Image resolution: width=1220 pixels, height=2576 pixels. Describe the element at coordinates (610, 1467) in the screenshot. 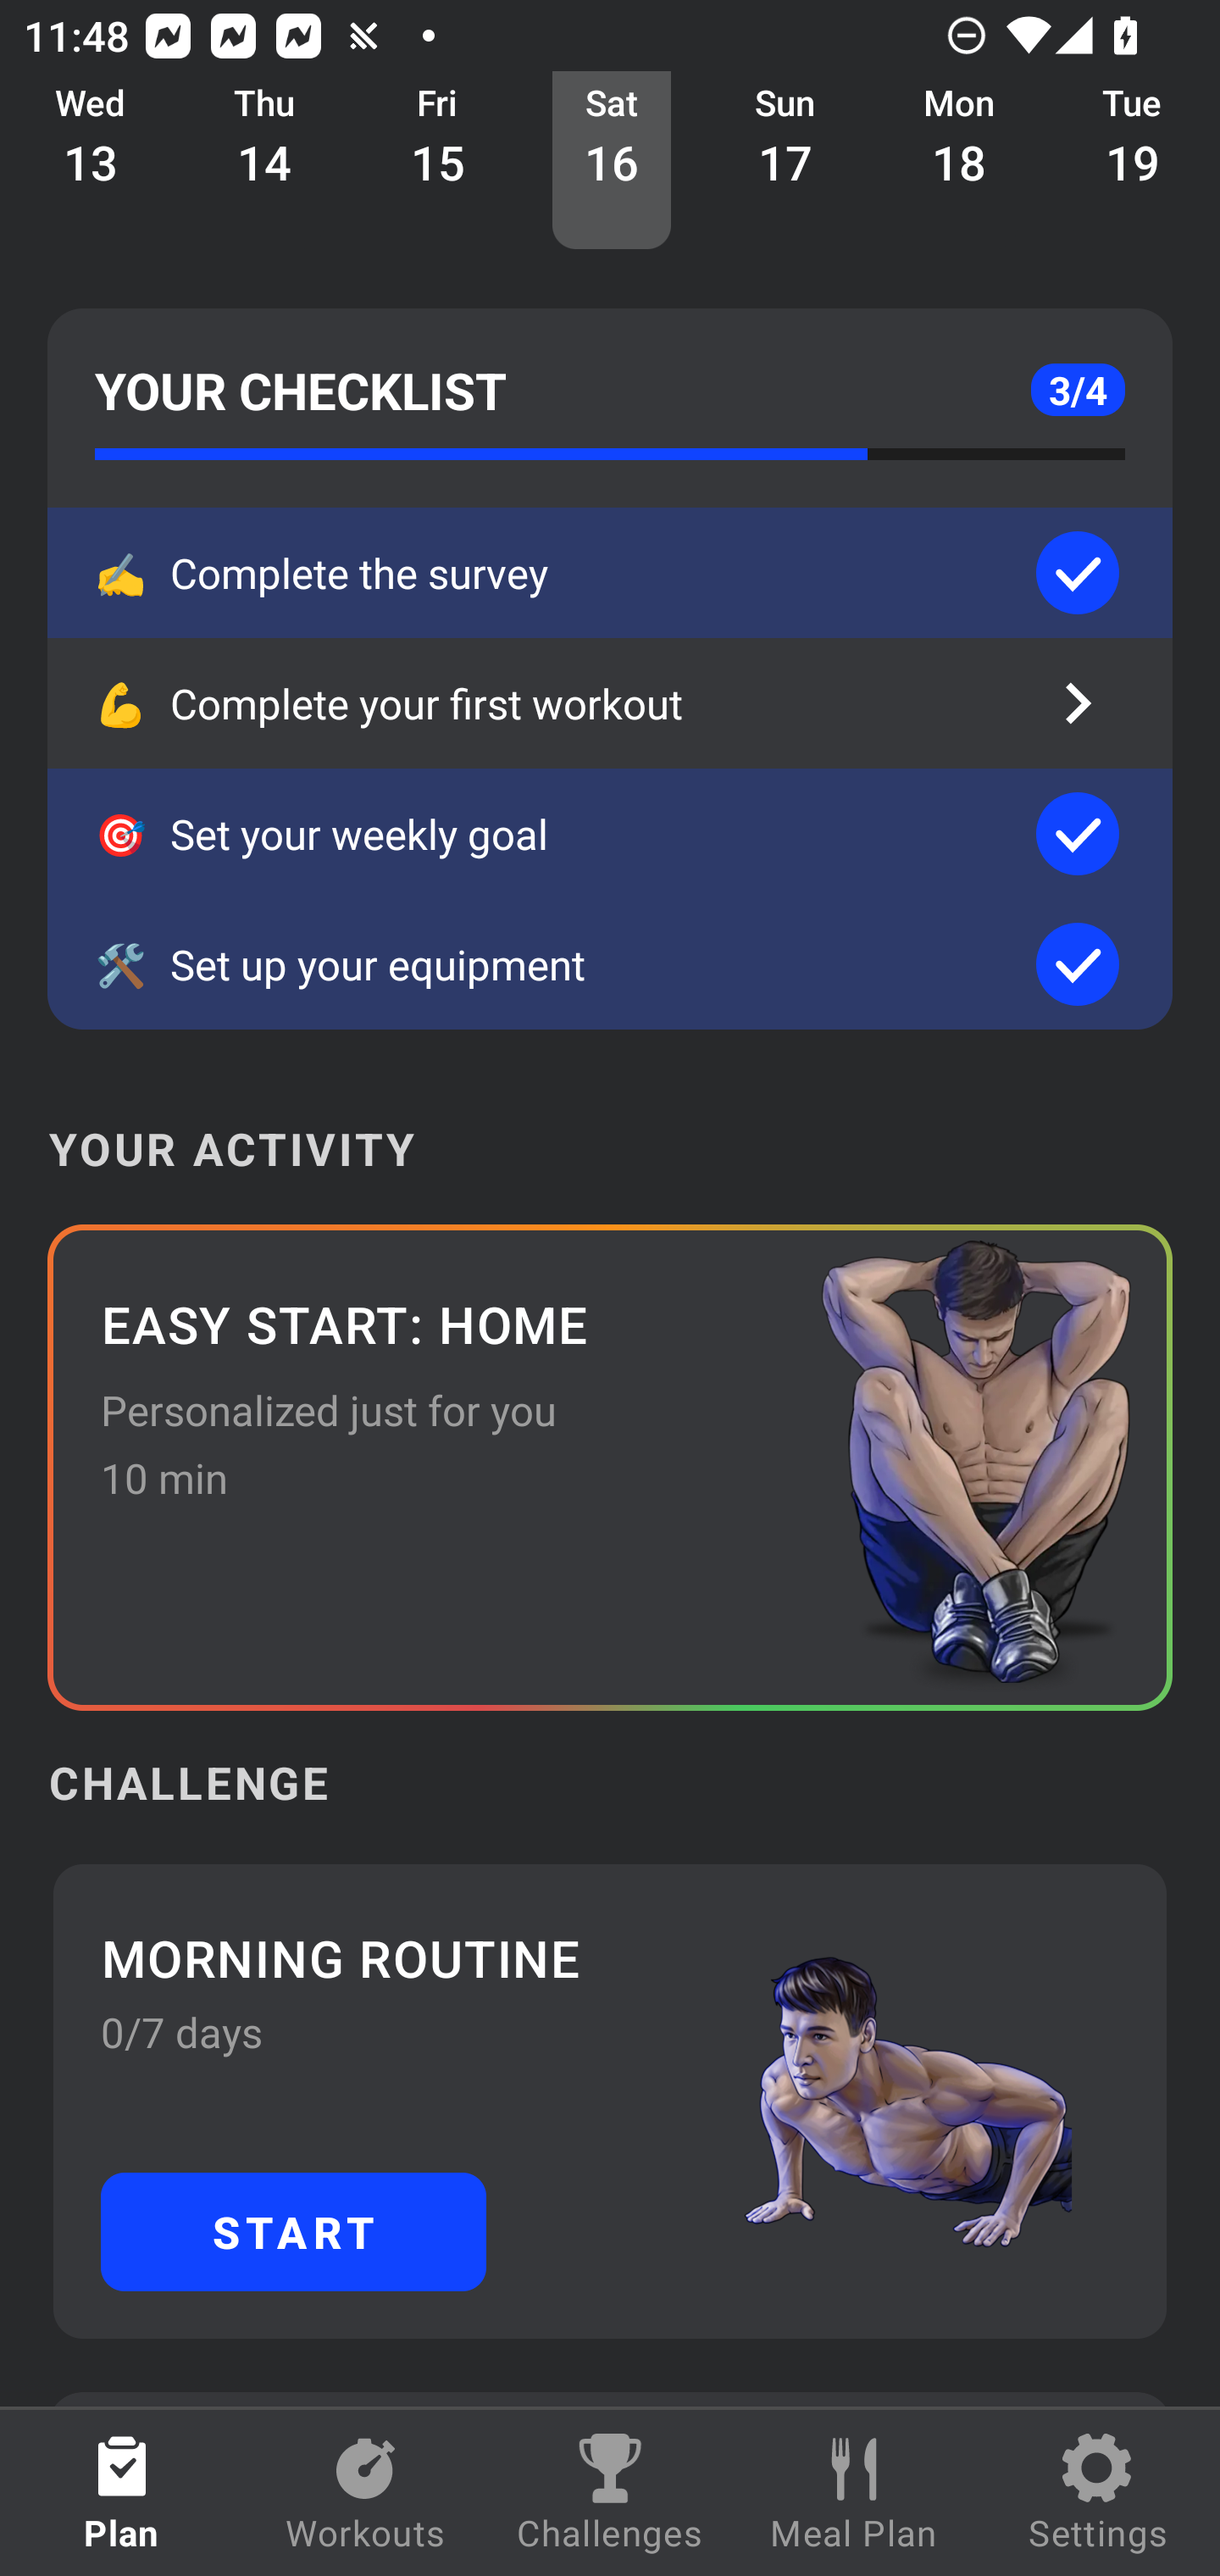

I see `EASY START: HOME Personalized just for you 10 min` at that location.